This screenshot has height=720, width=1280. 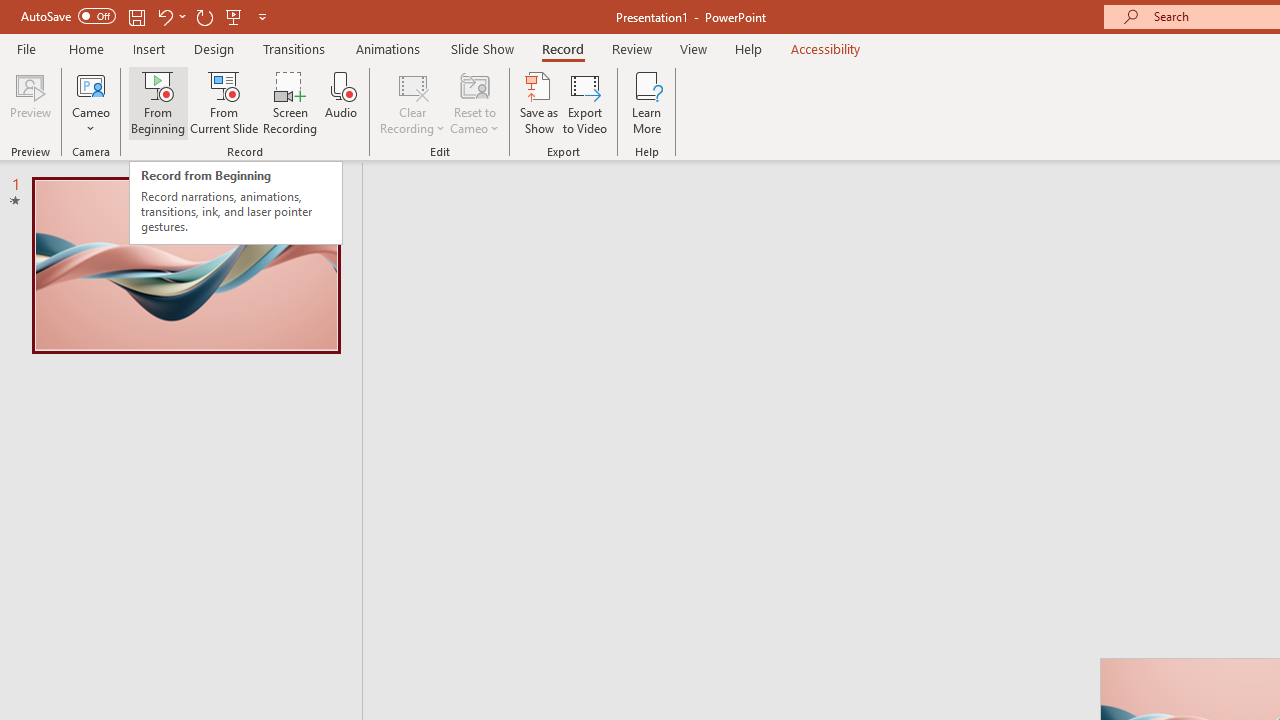 I want to click on Export to Video, so click(x=585, y=102).